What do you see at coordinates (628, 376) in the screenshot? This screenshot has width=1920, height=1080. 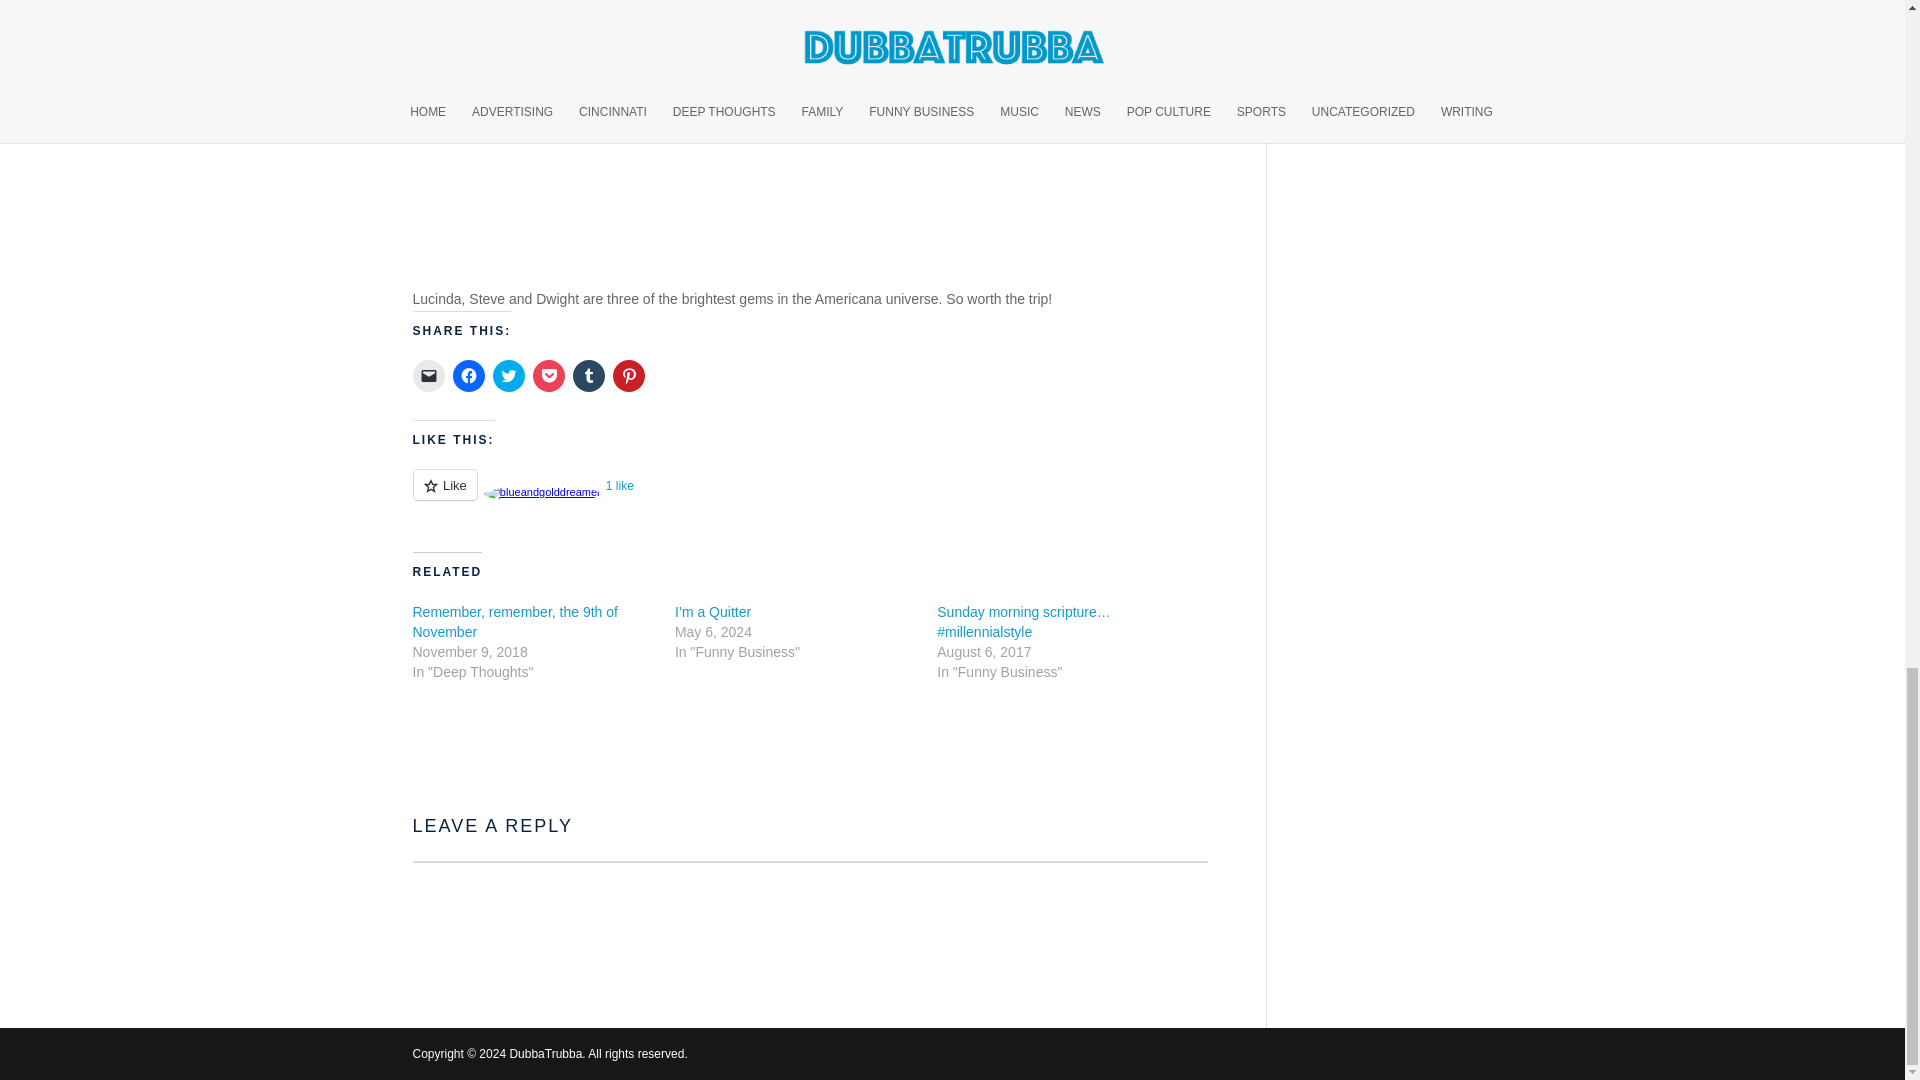 I see `Click to share on Pinterest` at bounding box center [628, 376].